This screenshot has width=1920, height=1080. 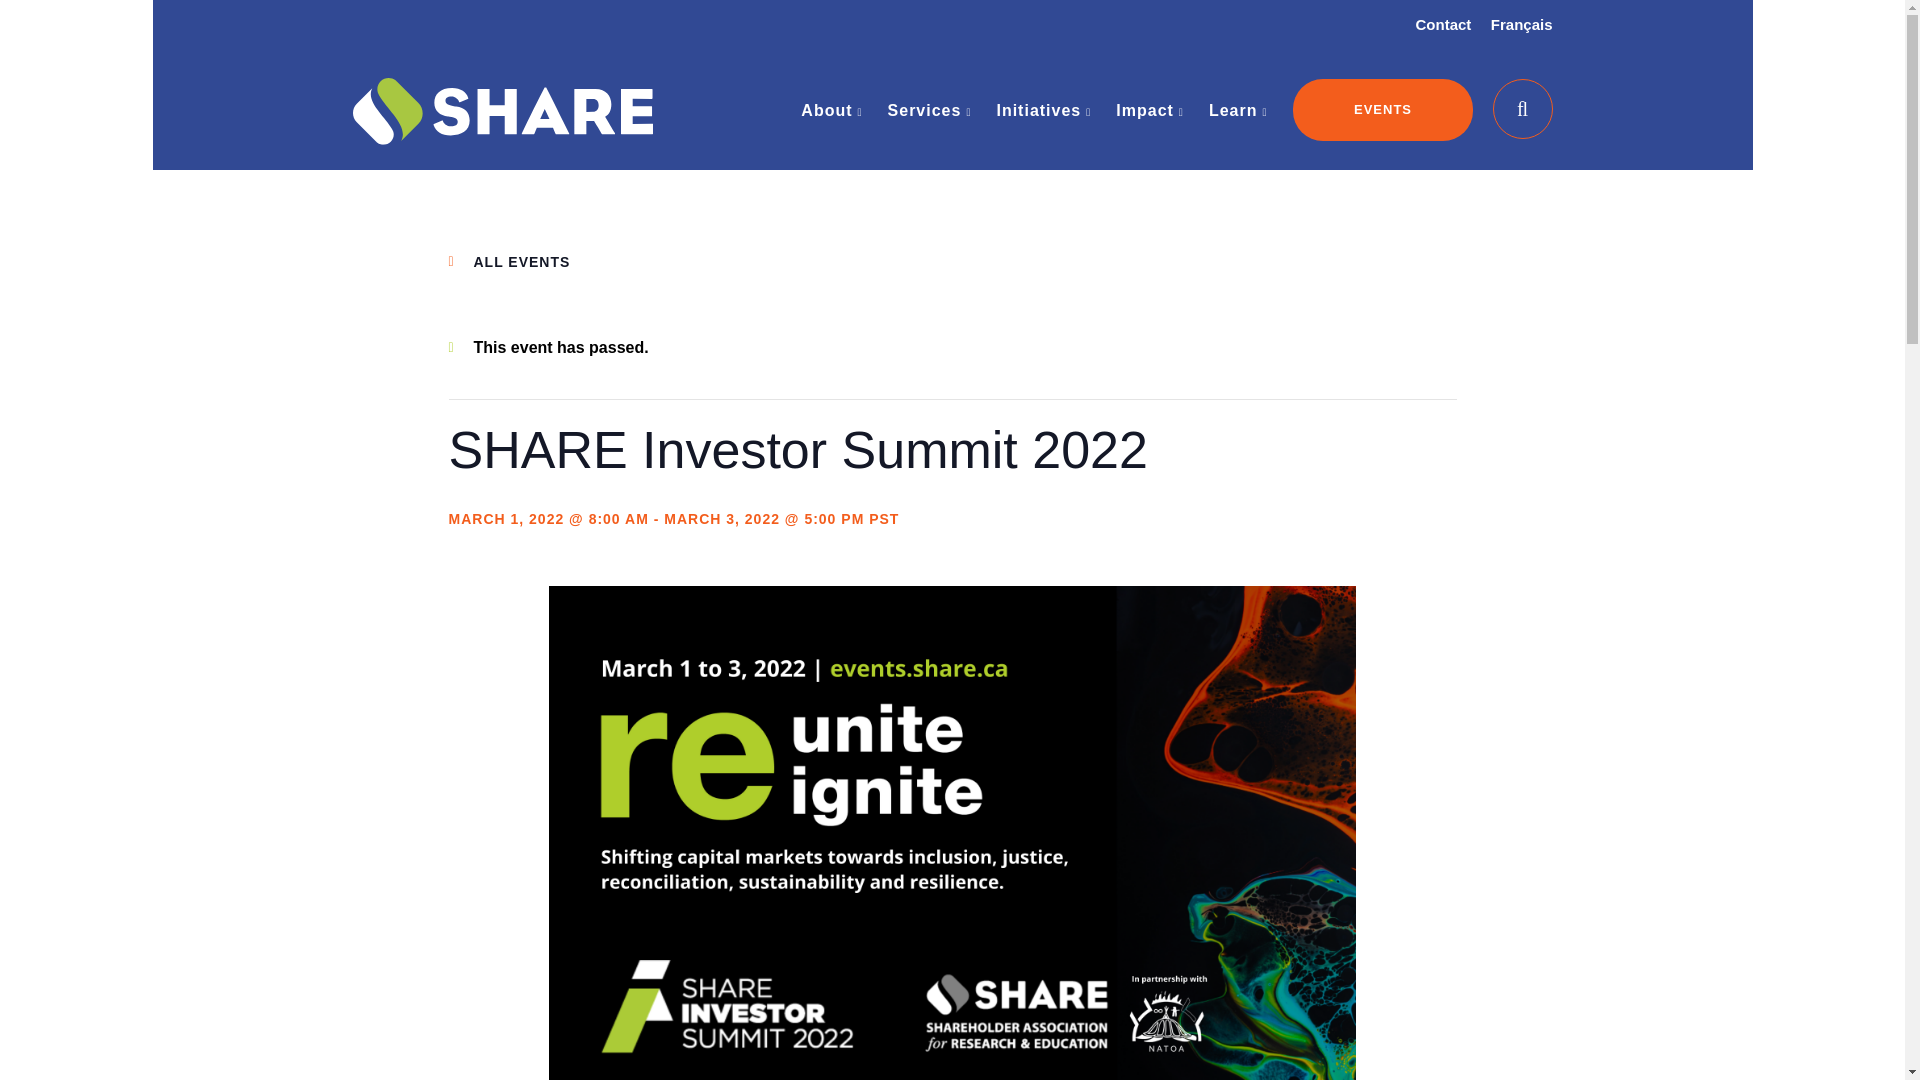 I want to click on Learn, so click(x=1238, y=110).